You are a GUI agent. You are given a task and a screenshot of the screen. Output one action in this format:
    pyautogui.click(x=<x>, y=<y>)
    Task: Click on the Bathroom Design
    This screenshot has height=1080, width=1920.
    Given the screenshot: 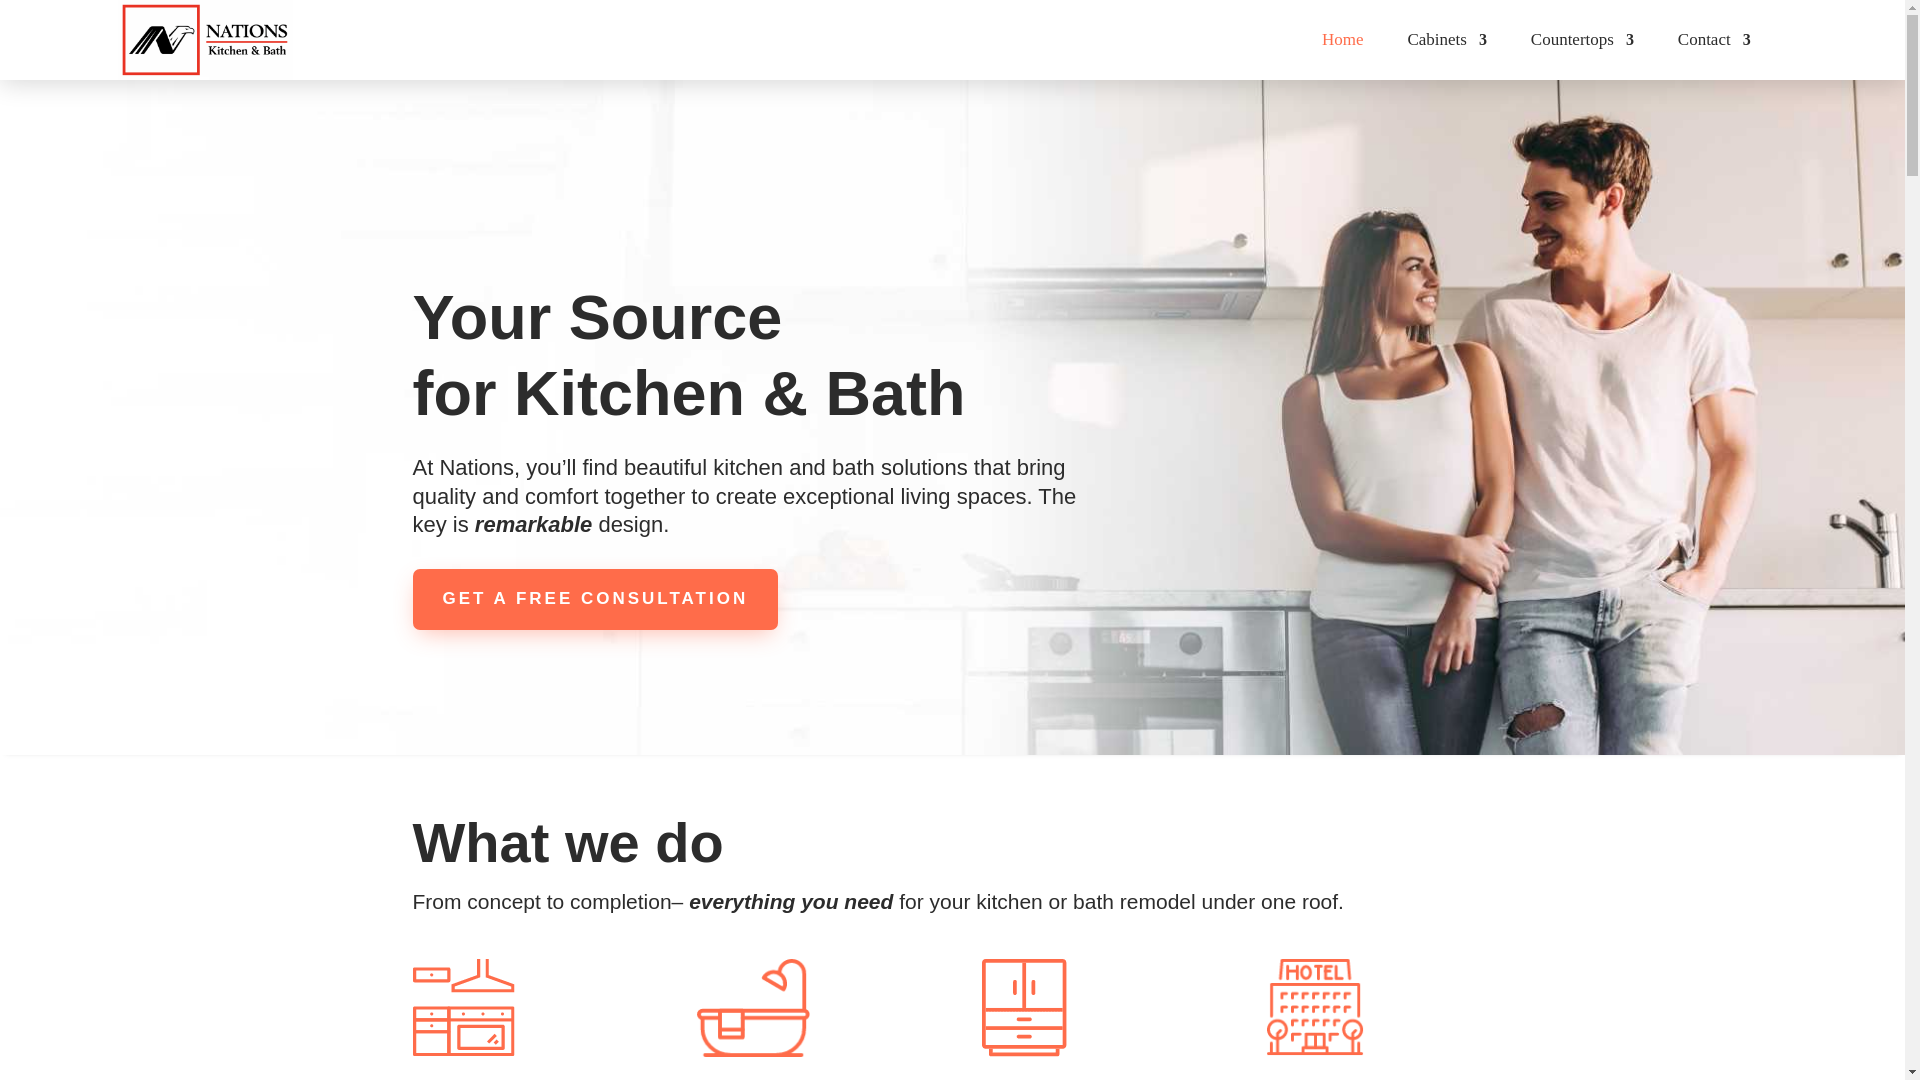 What is the action you would take?
    pyautogui.click(x=753, y=1008)
    